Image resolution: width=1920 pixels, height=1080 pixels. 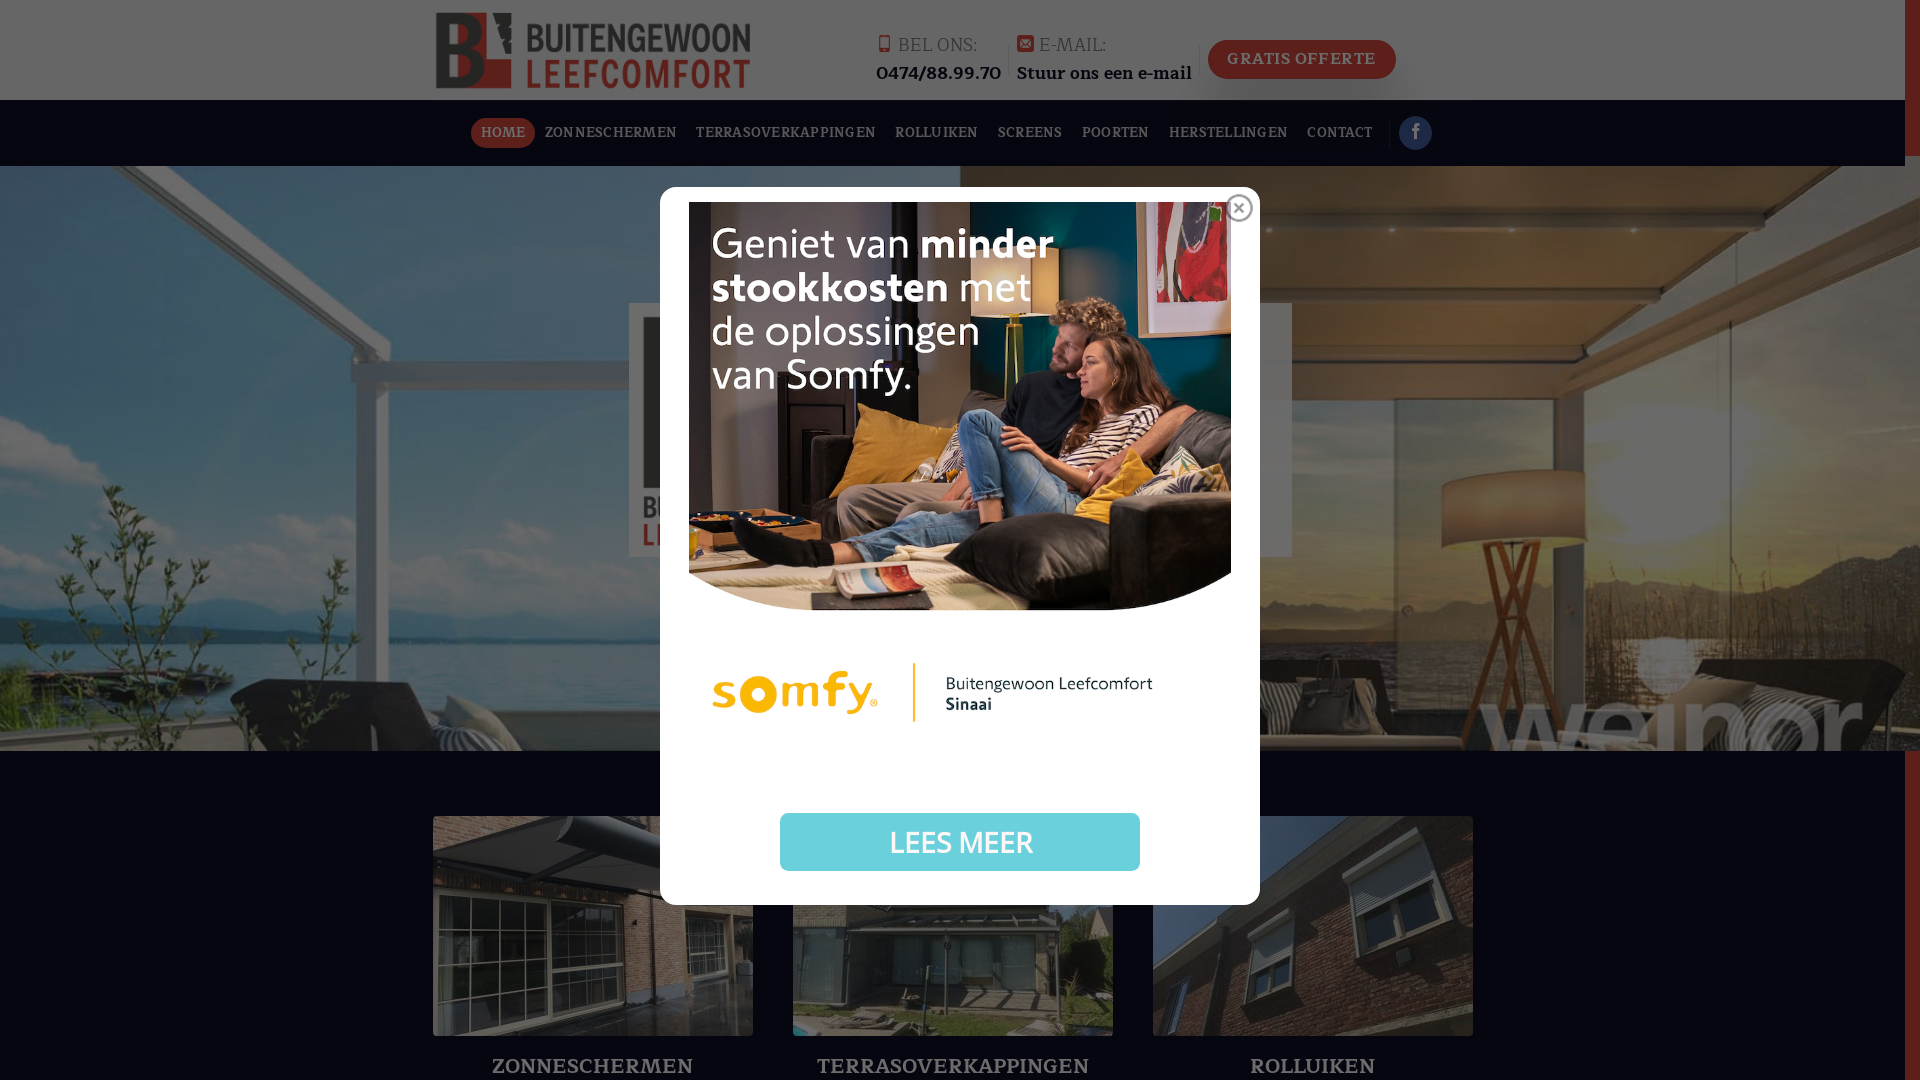 What do you see at coordinates (592, 926) in the screenshot?
I see `zonnewering, zonnescherm` at bounding box center [592, 926].